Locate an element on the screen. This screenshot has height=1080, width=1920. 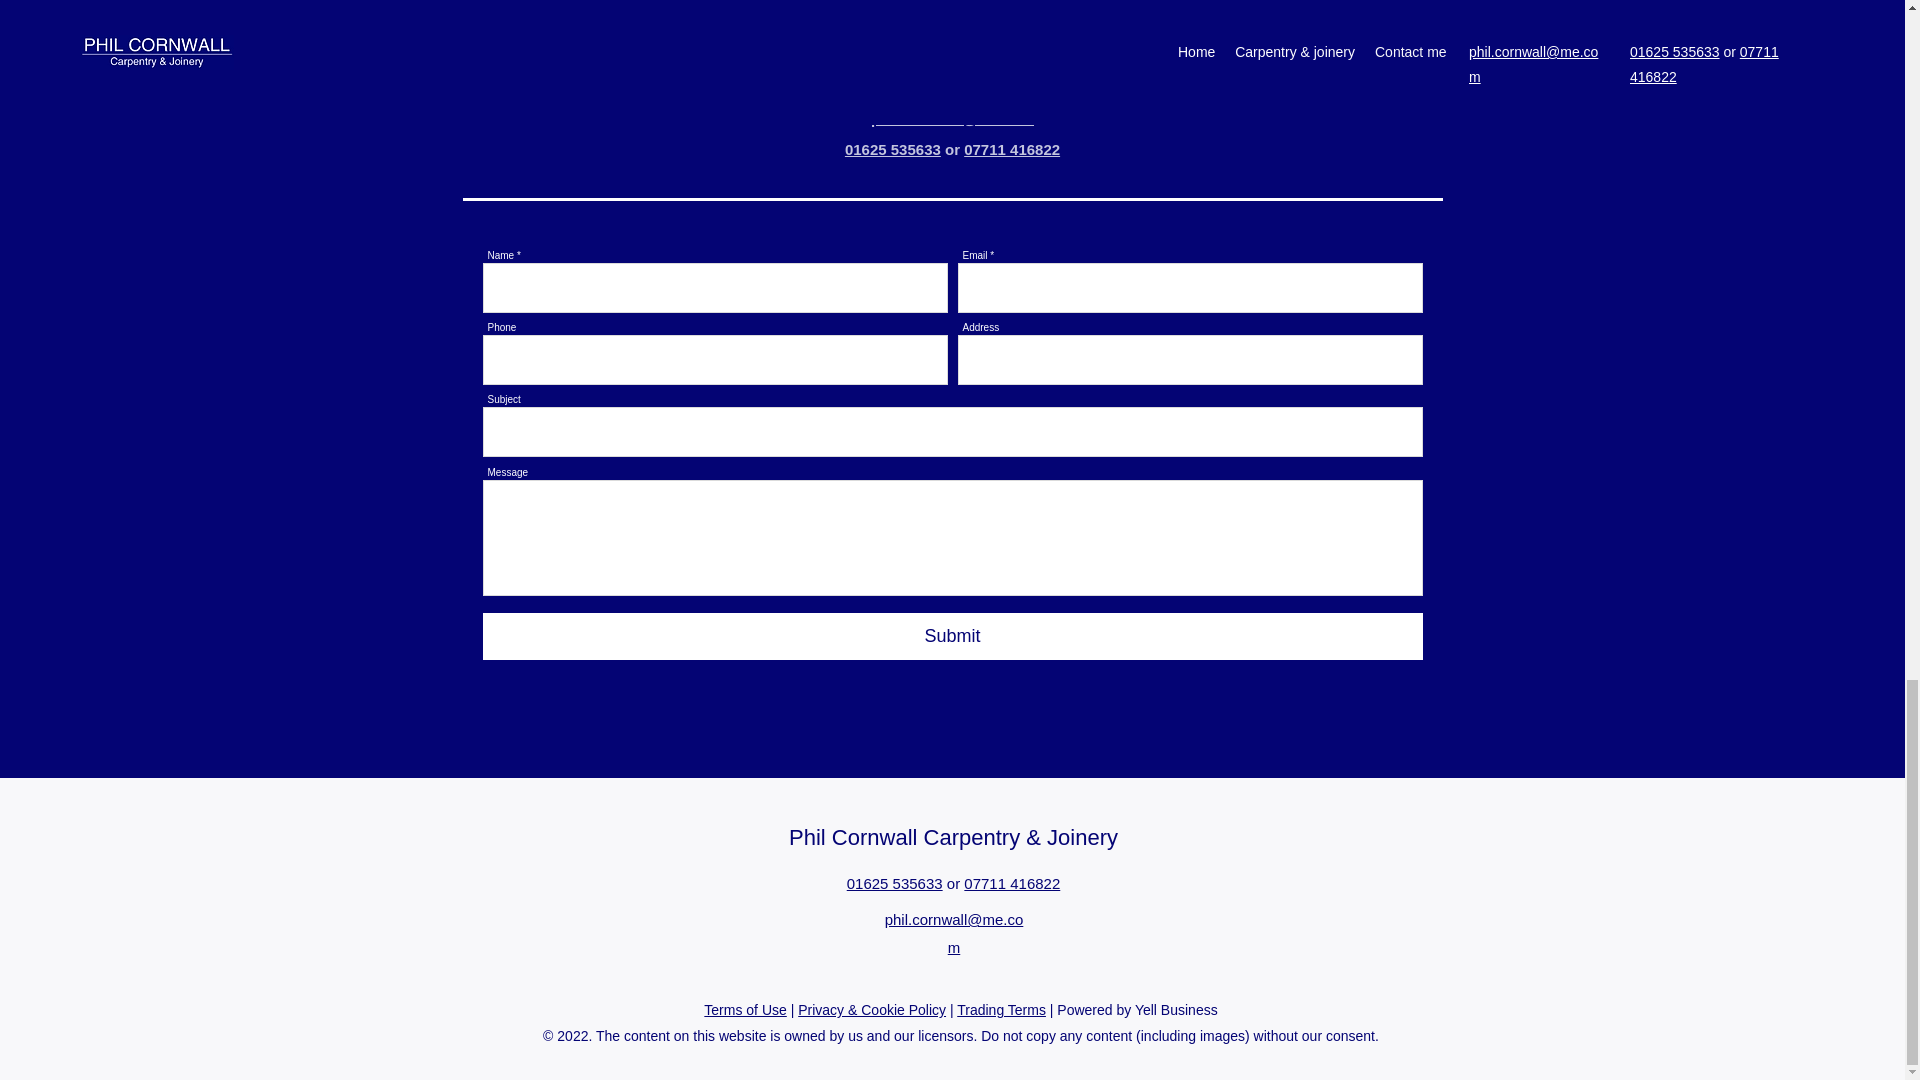
Submit is located at coordinates (952, 636).